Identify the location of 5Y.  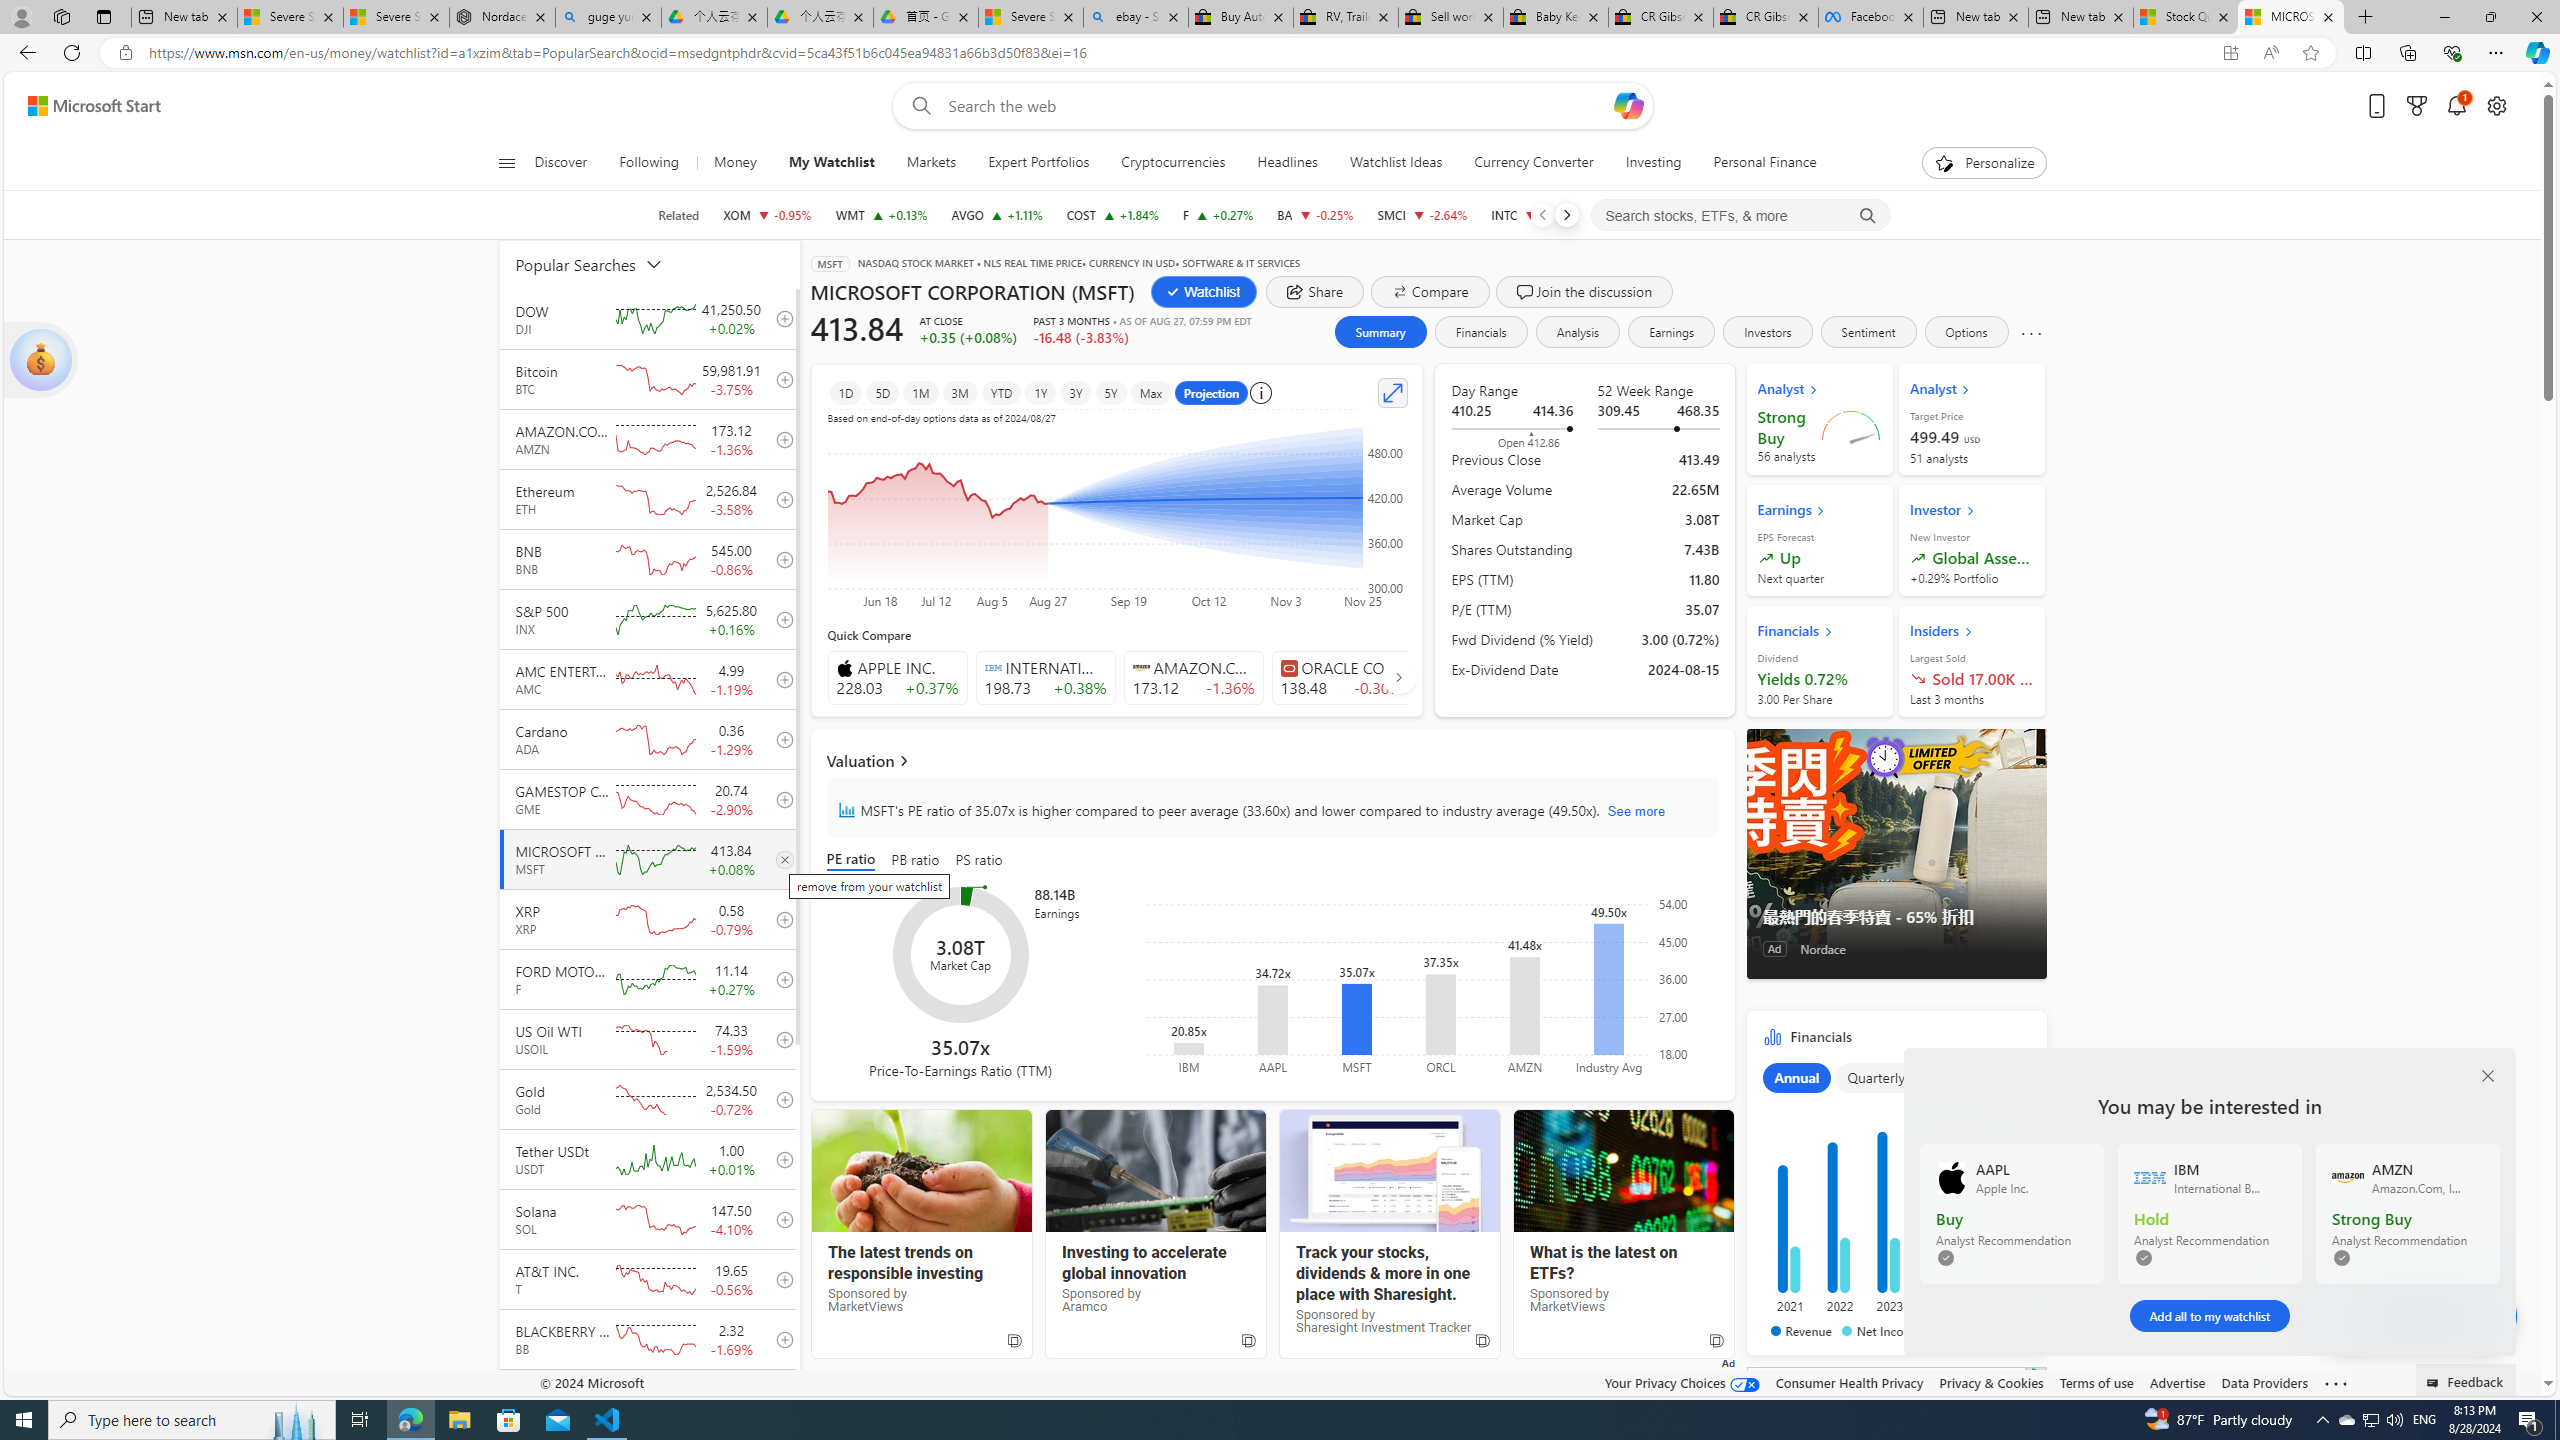
(1110, 392).